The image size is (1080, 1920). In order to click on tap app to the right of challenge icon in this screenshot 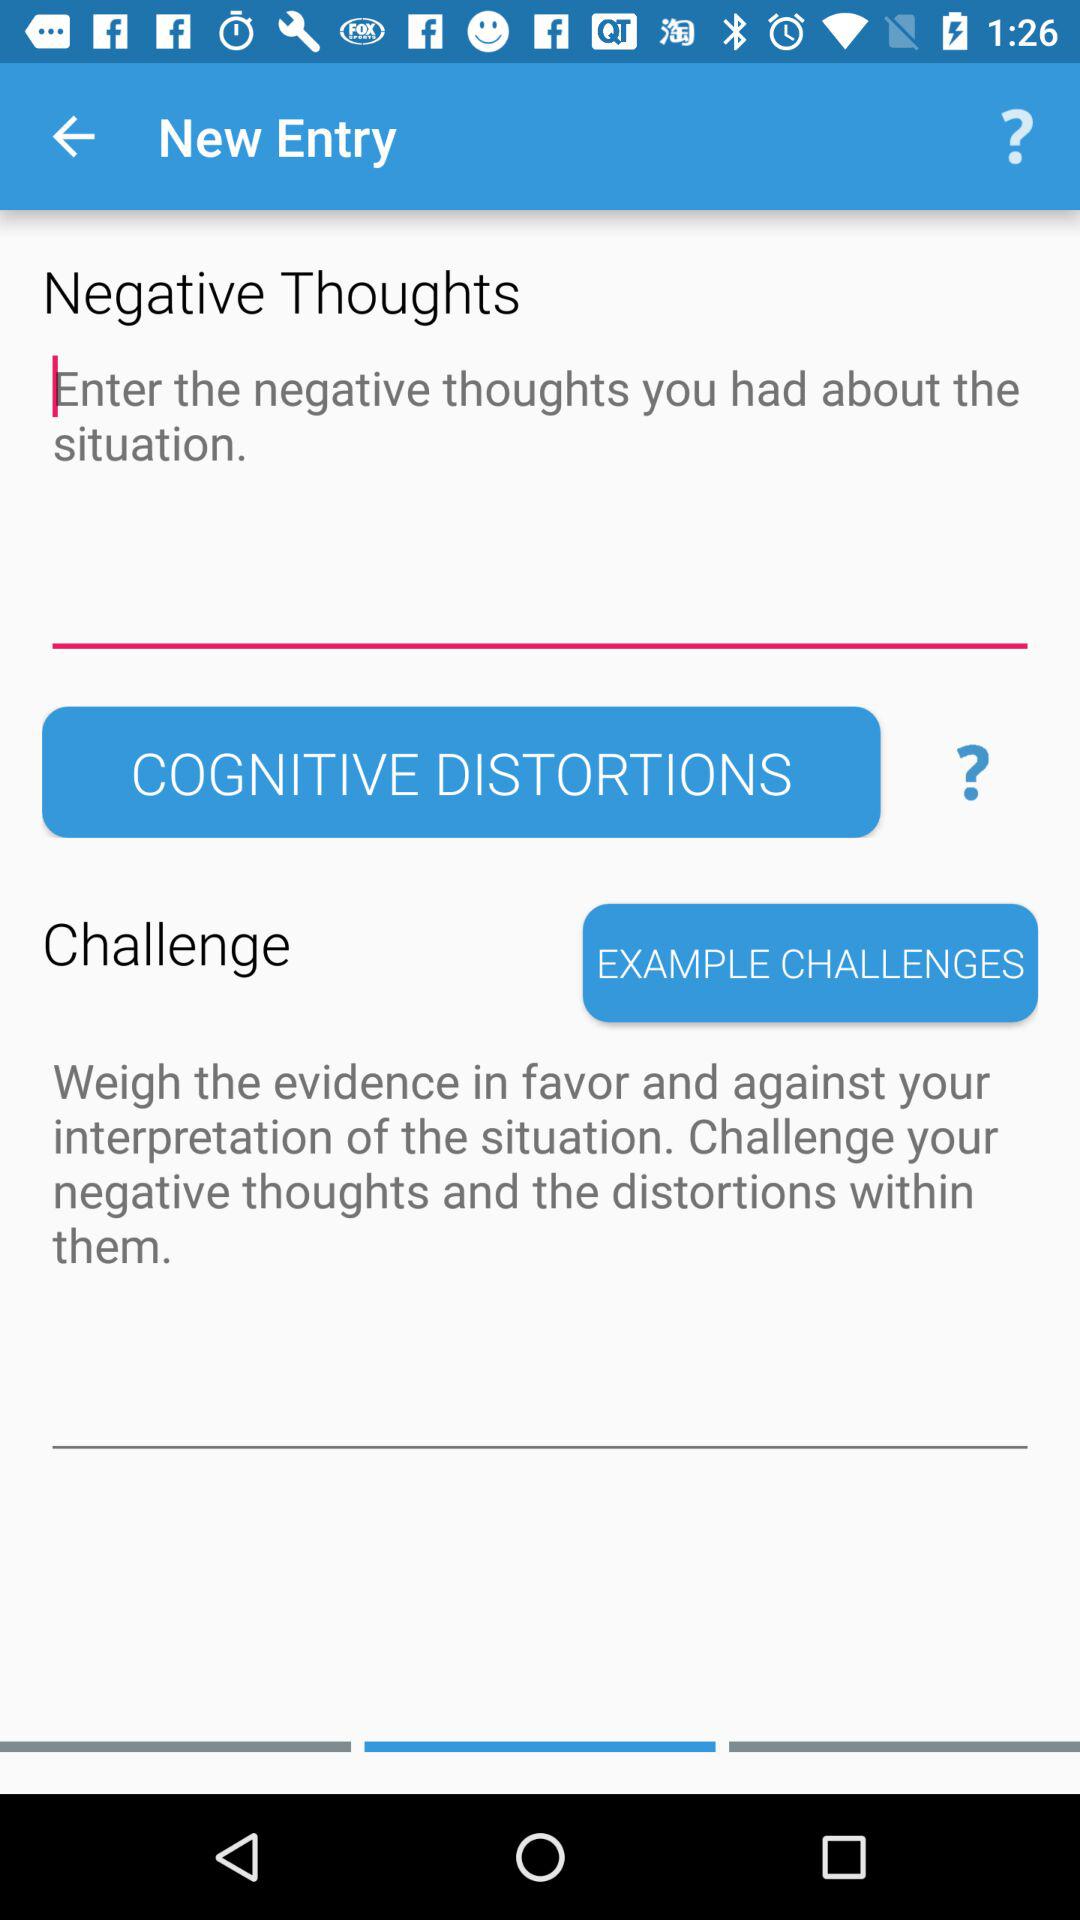, I will do `click(810, 962)`.